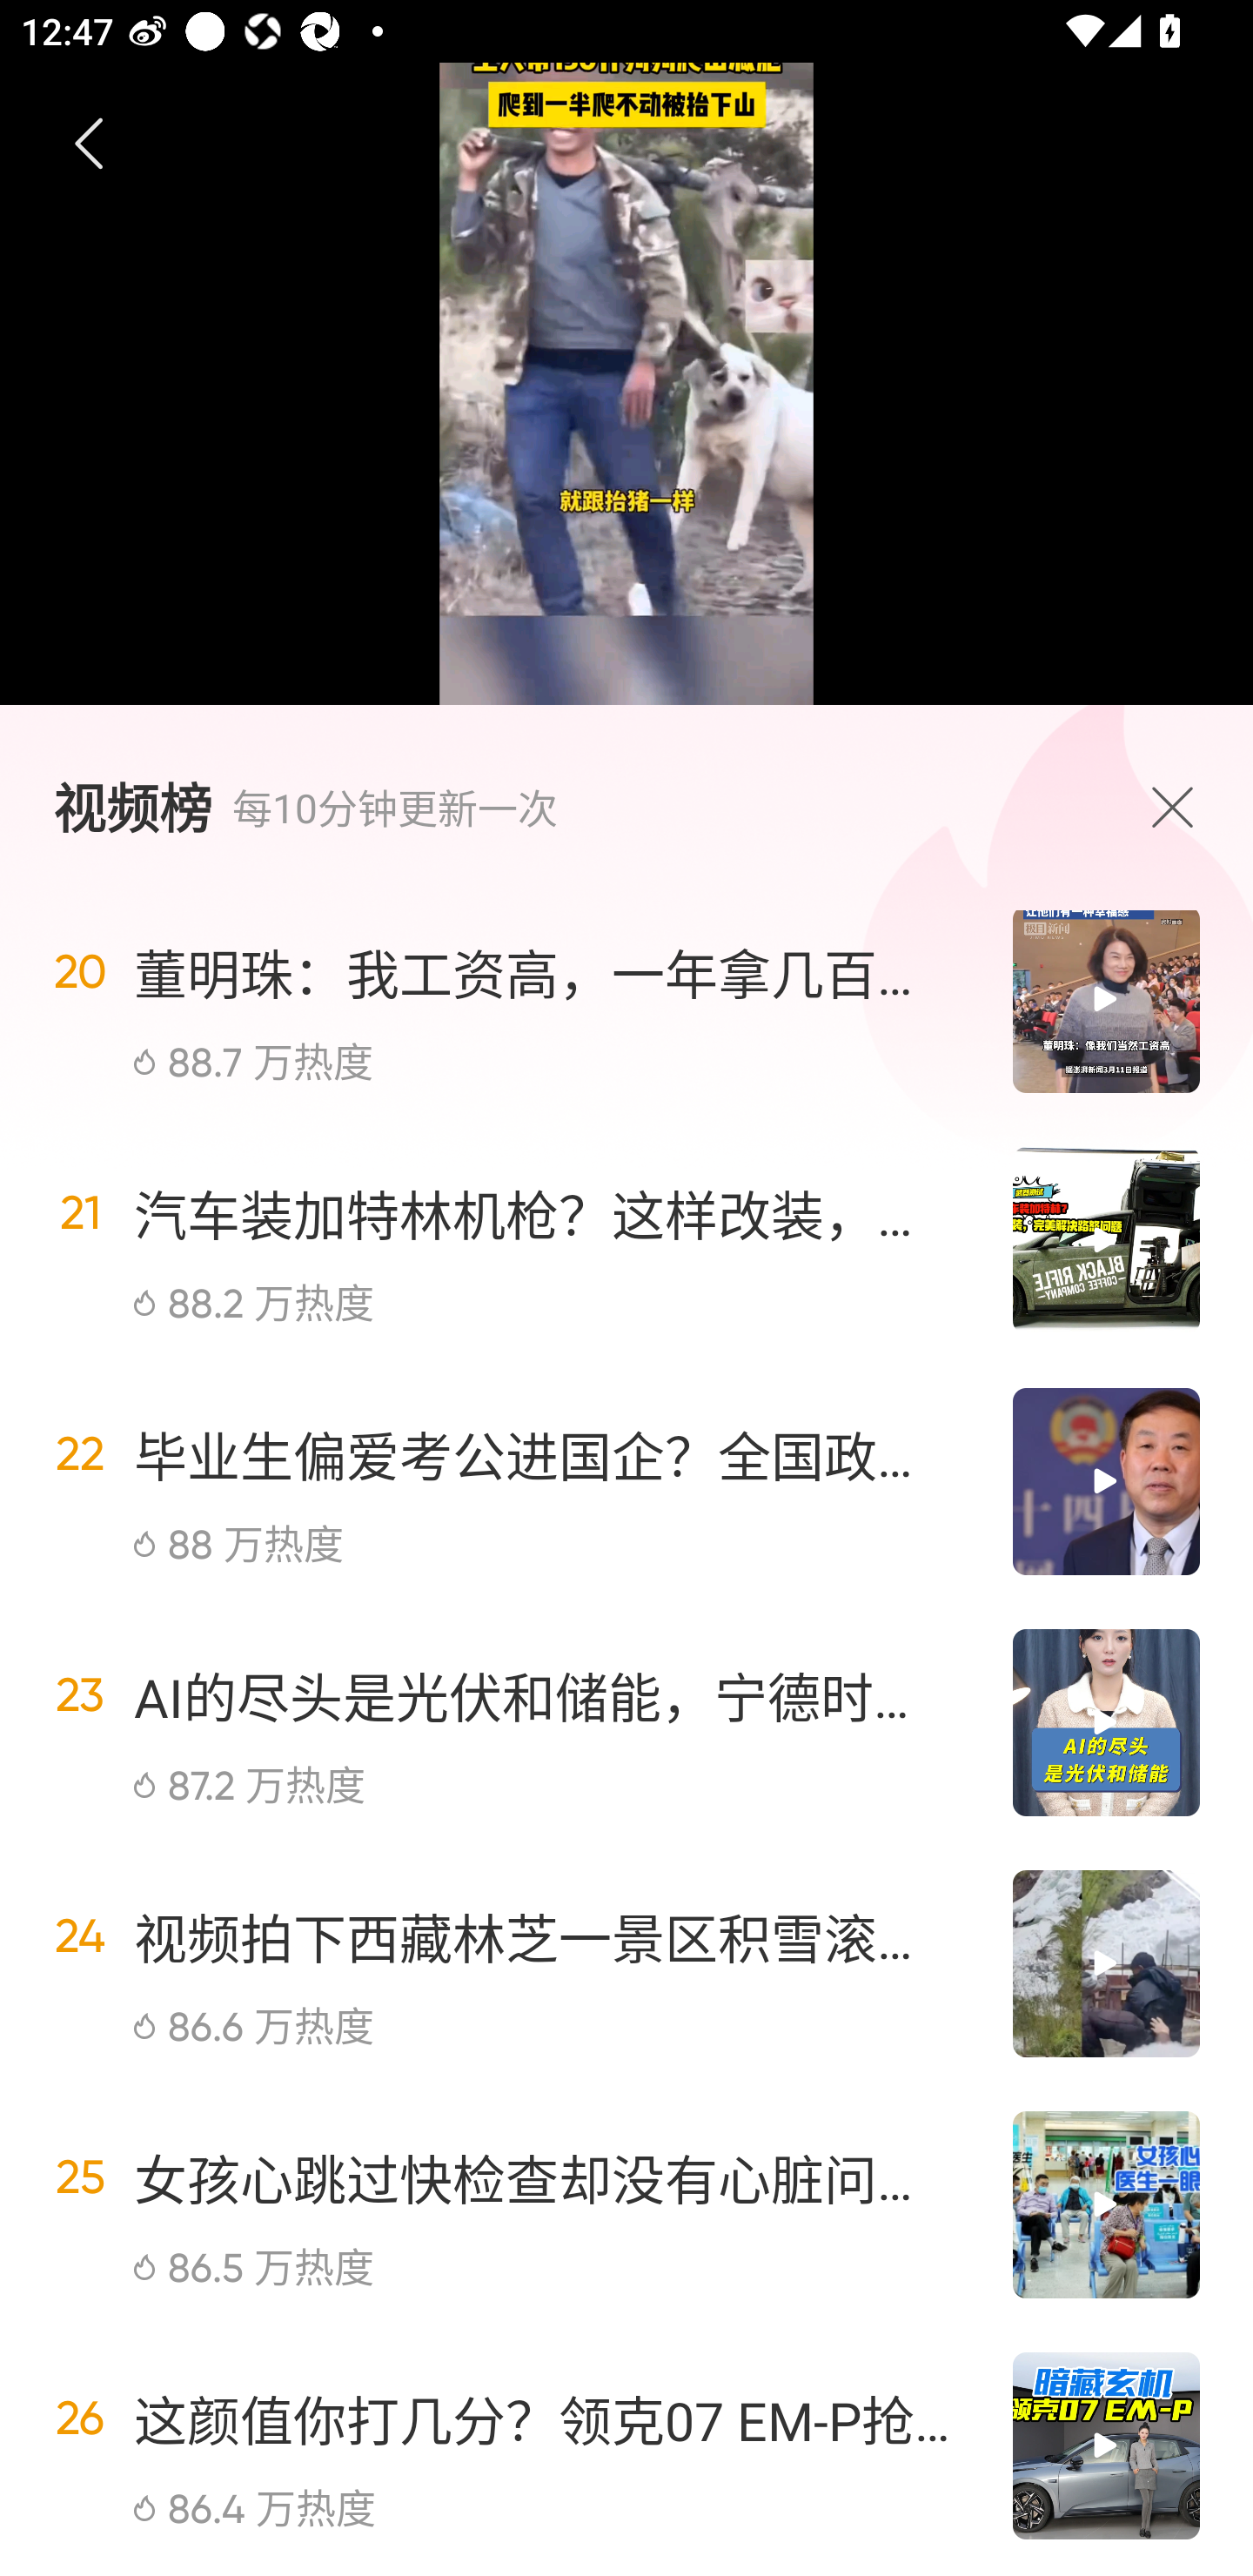 The image size is (1253, 2576). I want to click on 25 女孩心跳过快检查却没有心脏问题，医生问了一句话找出病因所在 86.5 万热度, so click(626, 2204).